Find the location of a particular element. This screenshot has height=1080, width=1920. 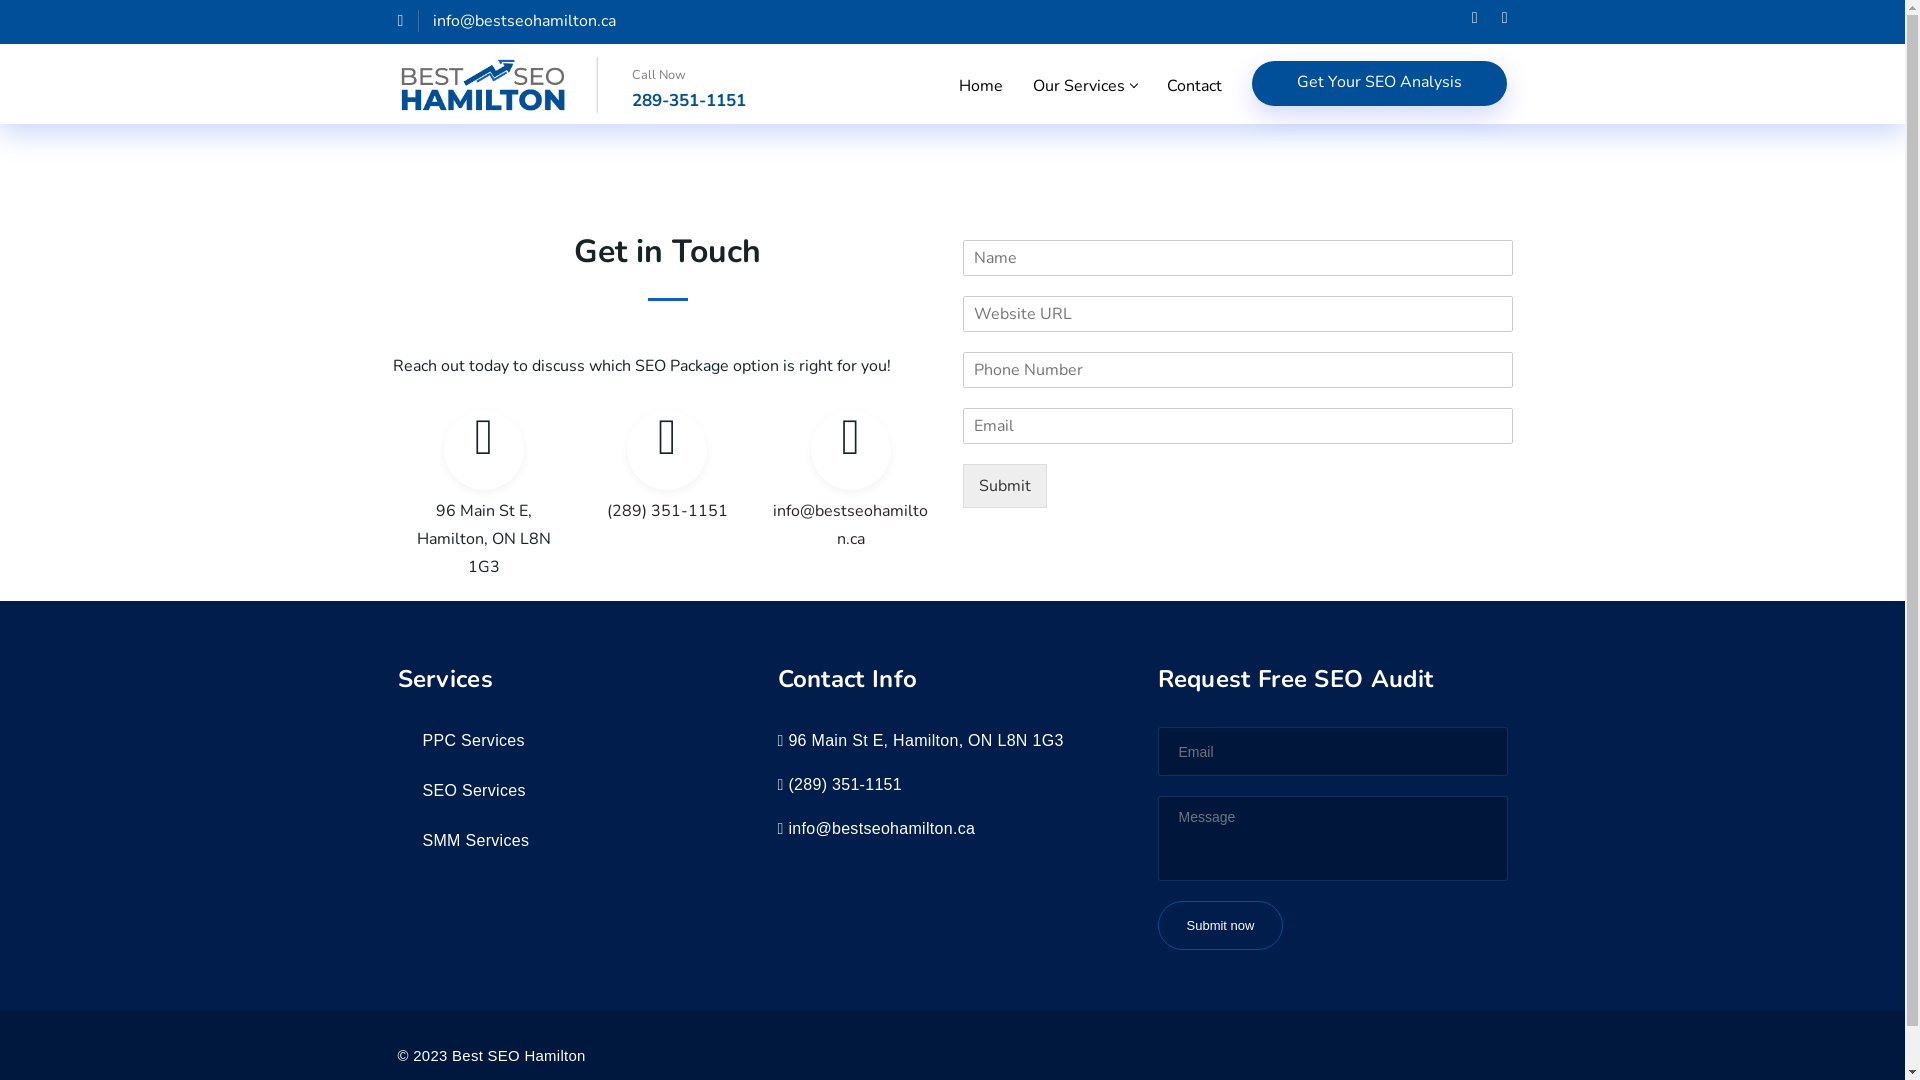

Contact is located at coordinates (1194, 86).